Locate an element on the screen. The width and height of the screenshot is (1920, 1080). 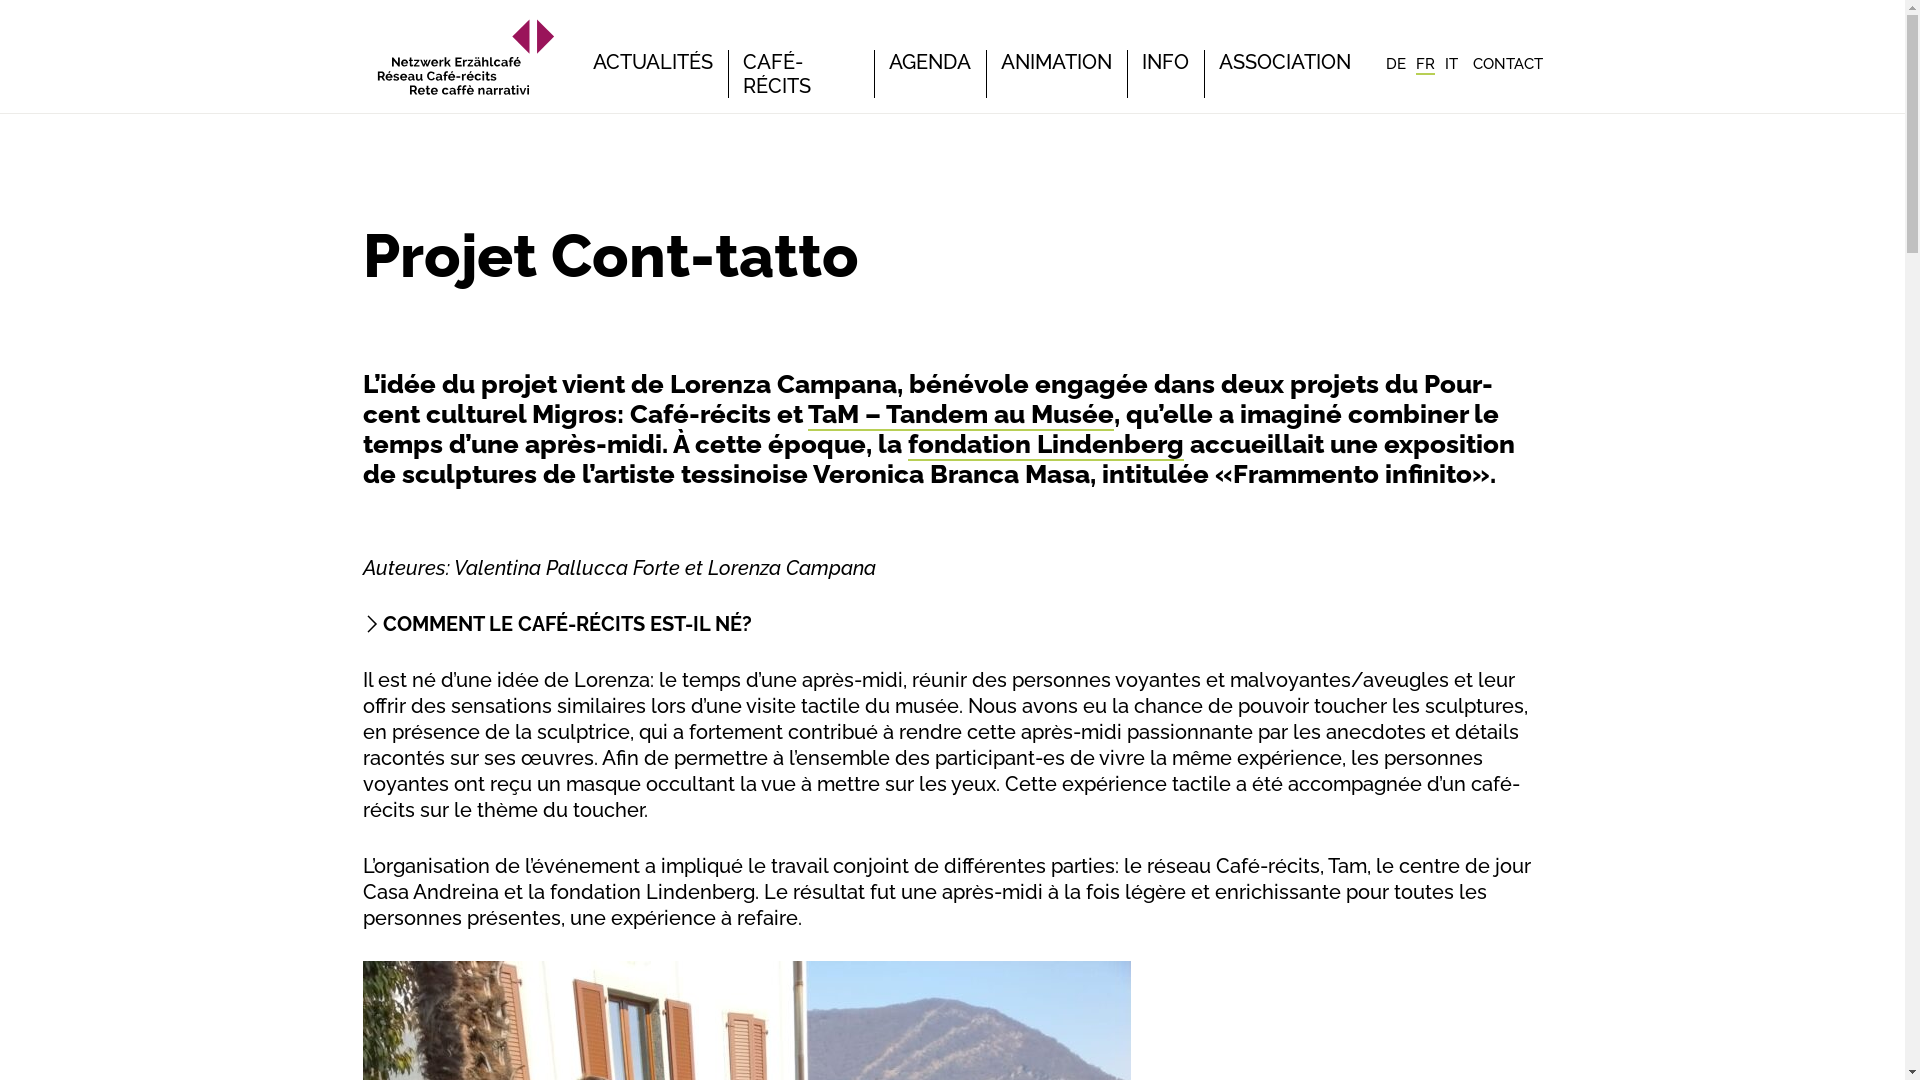
fondation Lindenberg is located at coordinates (1046, 445).